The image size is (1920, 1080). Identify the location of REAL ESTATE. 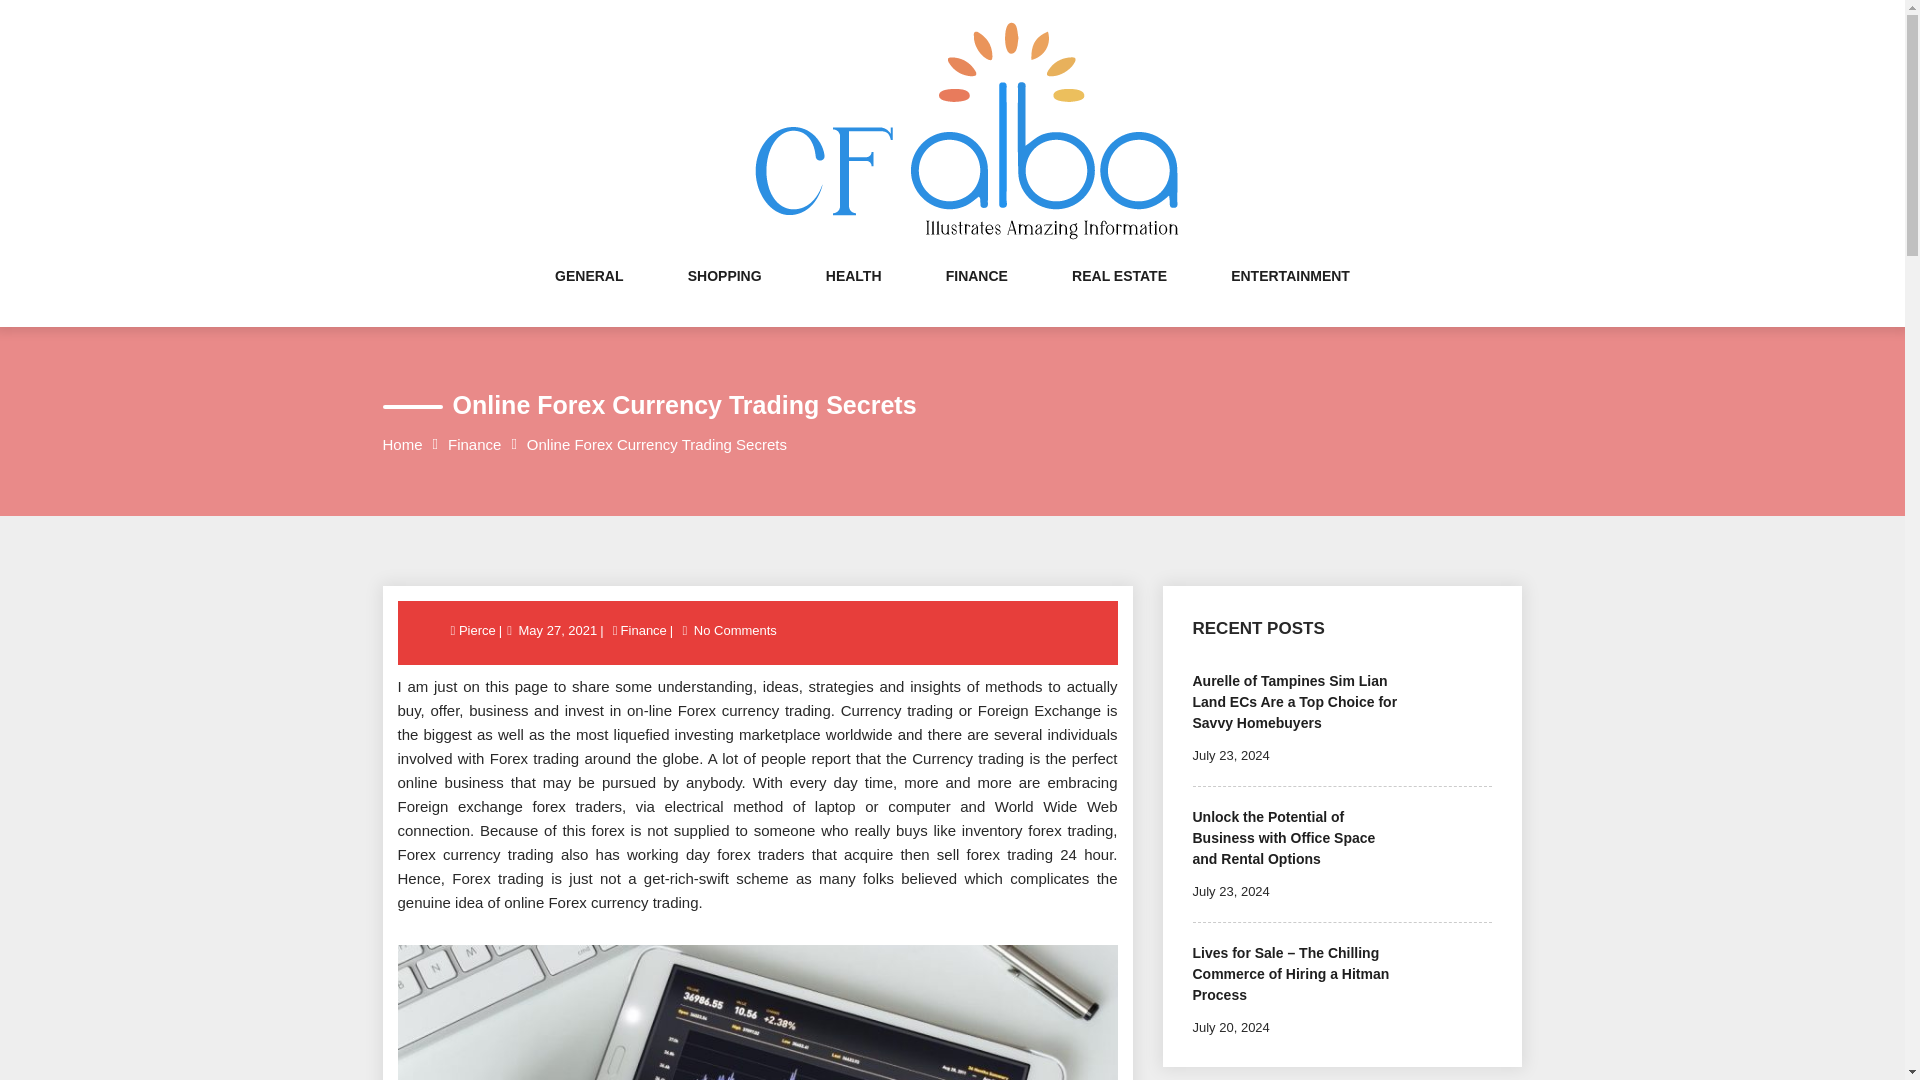
(1119, 296).